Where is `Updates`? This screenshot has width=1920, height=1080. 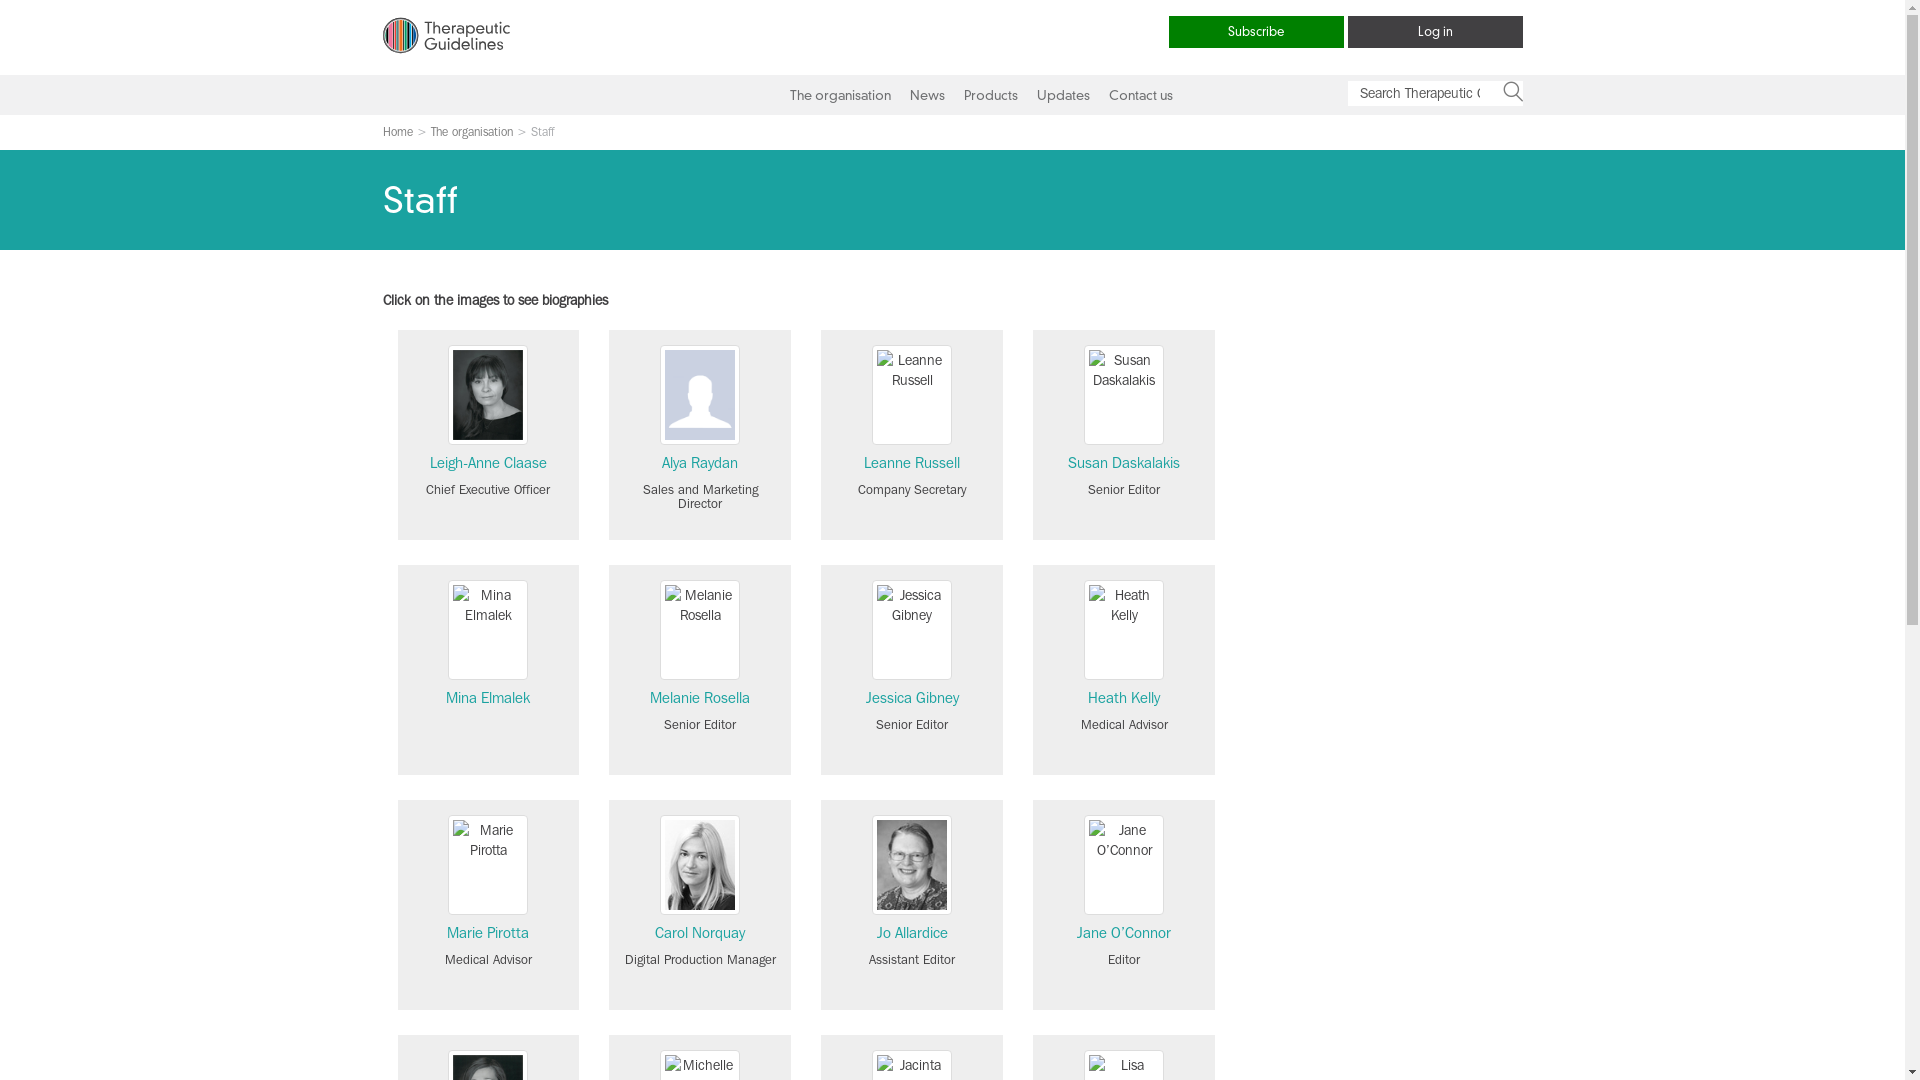
Updates is located at coordinates (1060, 95).